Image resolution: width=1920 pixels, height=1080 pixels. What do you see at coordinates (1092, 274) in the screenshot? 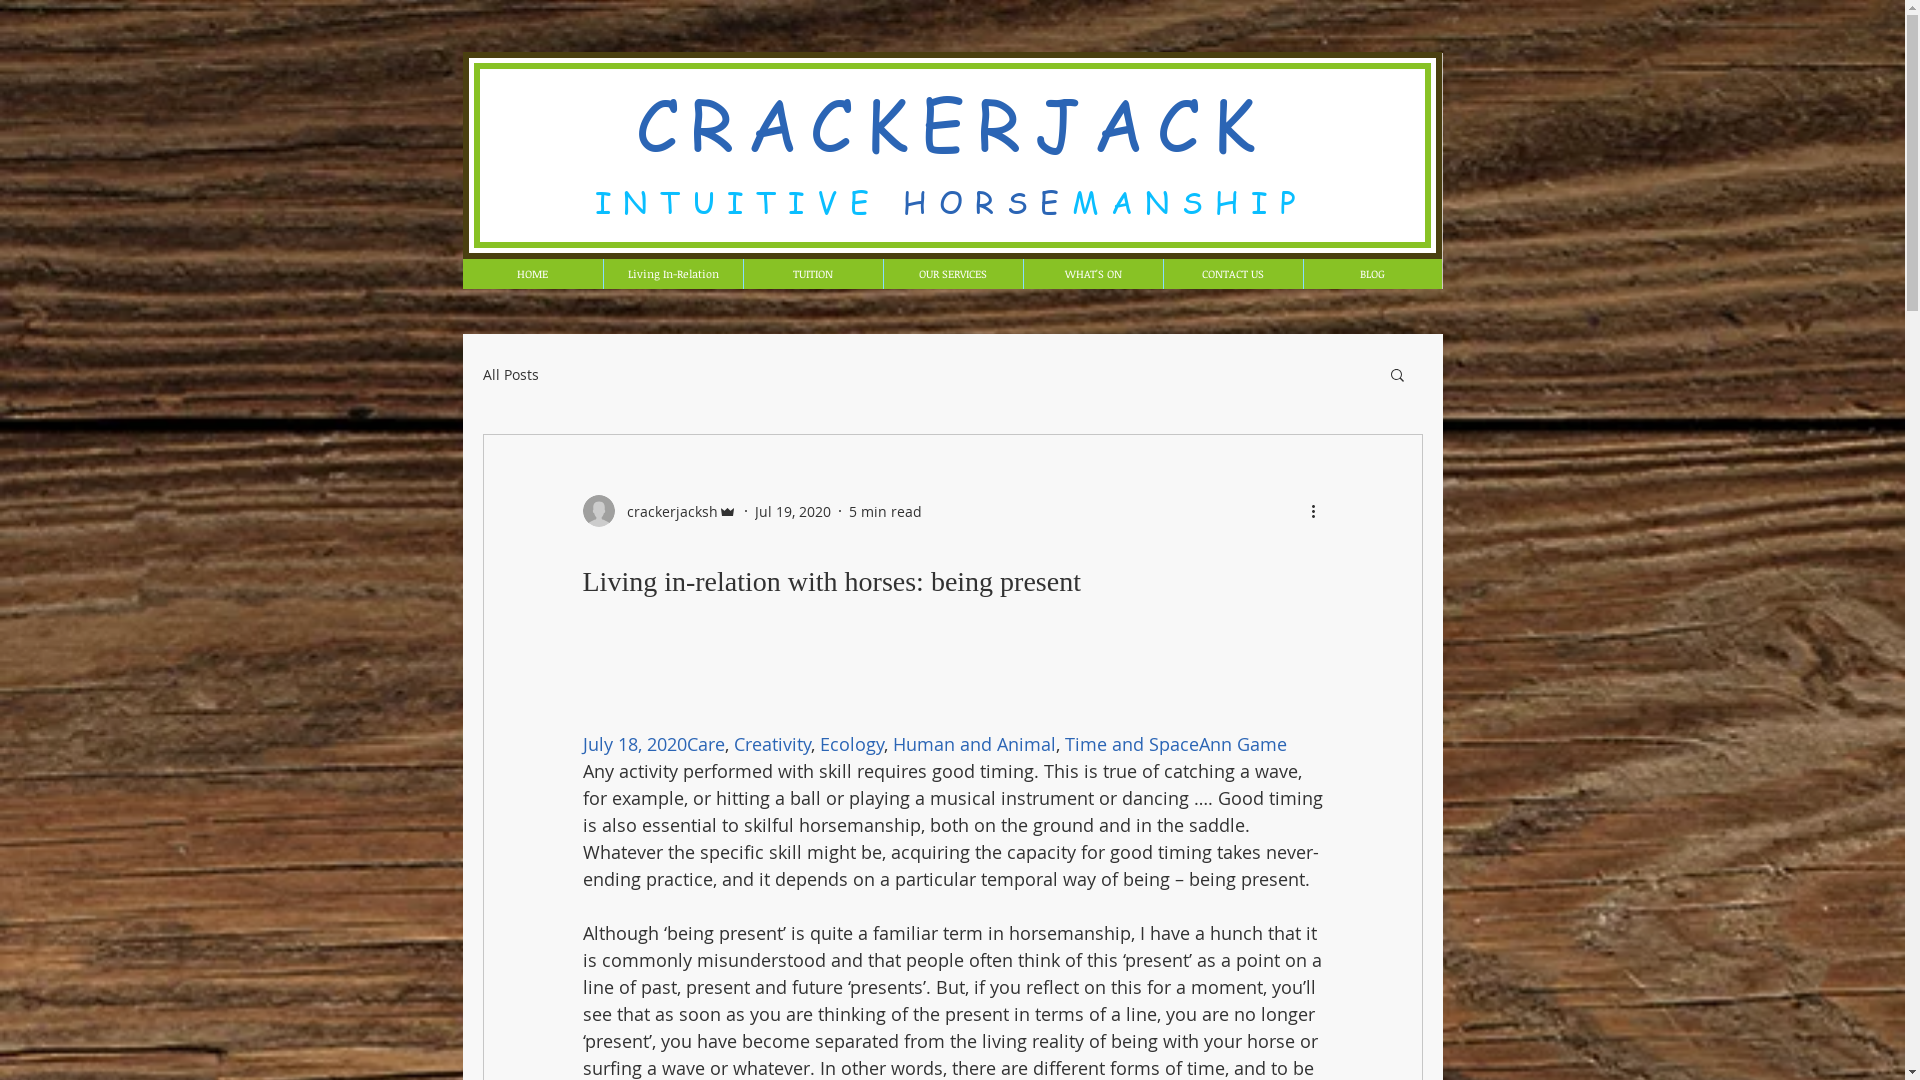
I see `WHAT'S ON` at bounding box center [1092, 274].